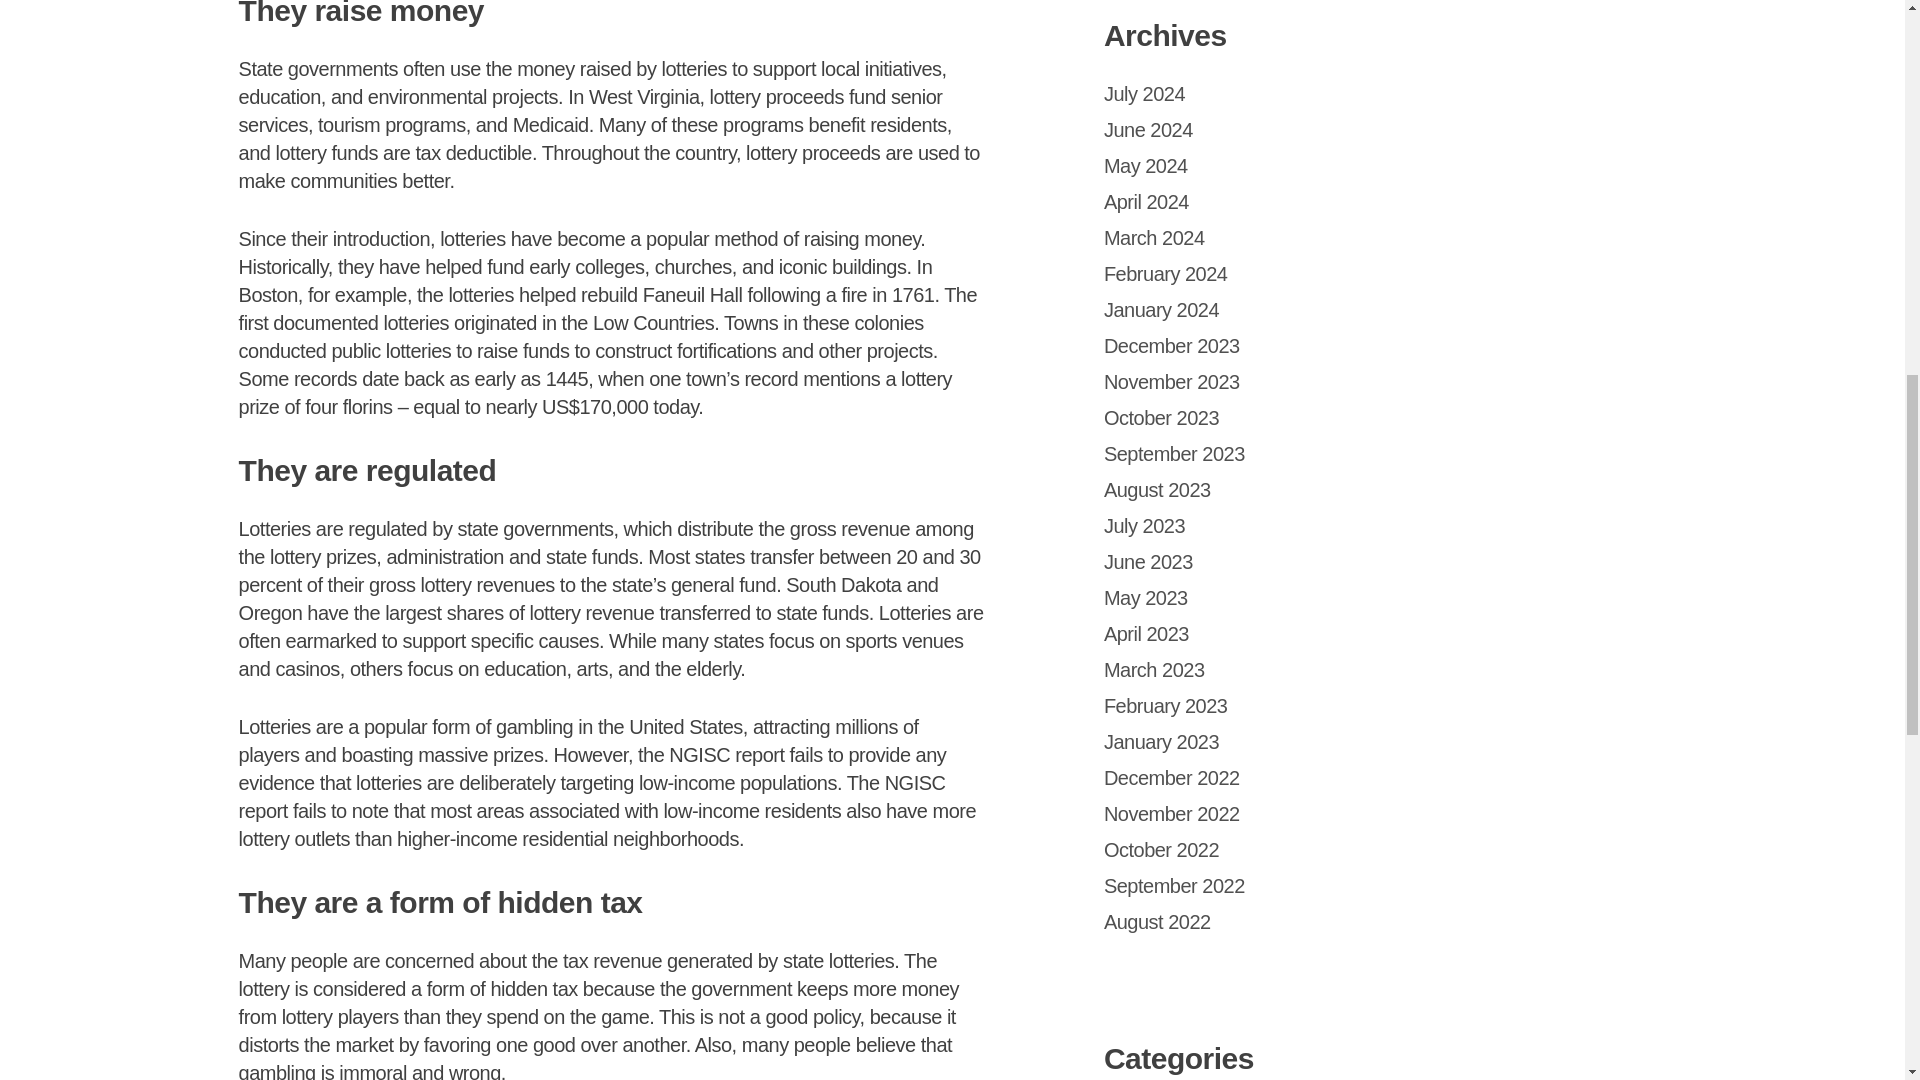 This screenshot has width=1920, height=1080. I want to click on April 2023, so click(1146, 634).